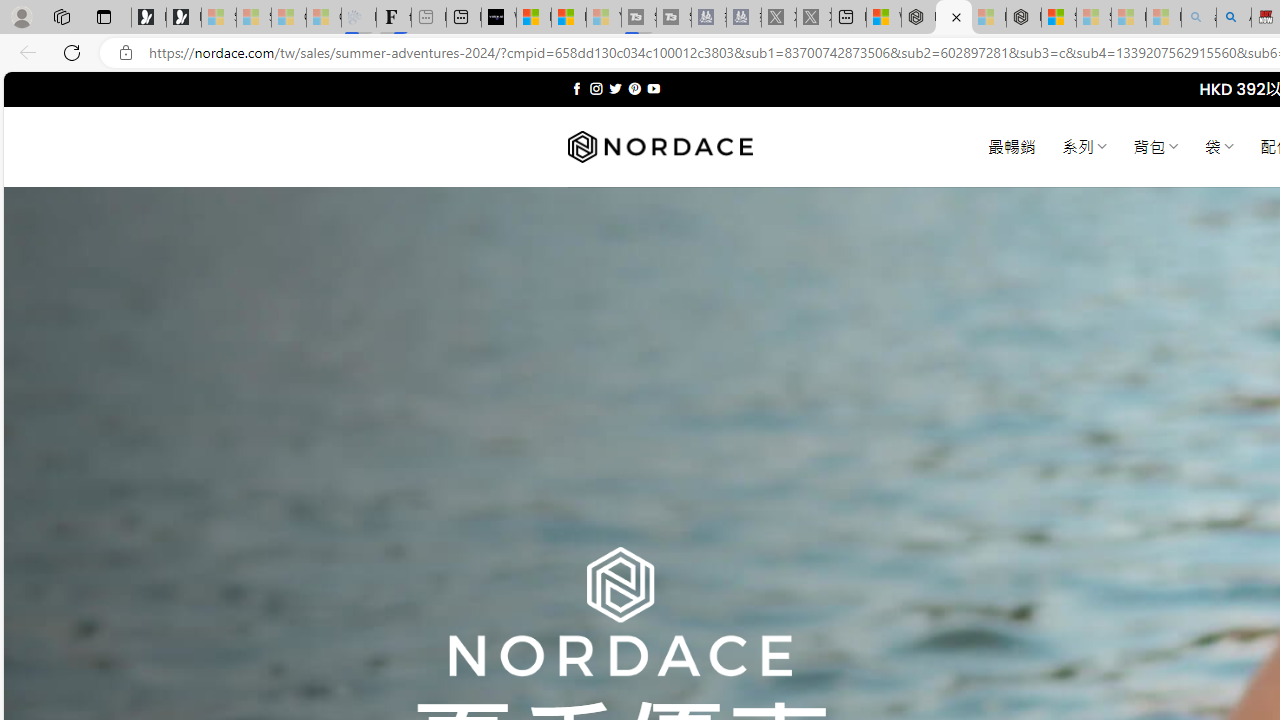 Image resolution: width=1280 pixels, height=720 pixels. I want to click on Microsoft Start Sports, so click(534, 18).